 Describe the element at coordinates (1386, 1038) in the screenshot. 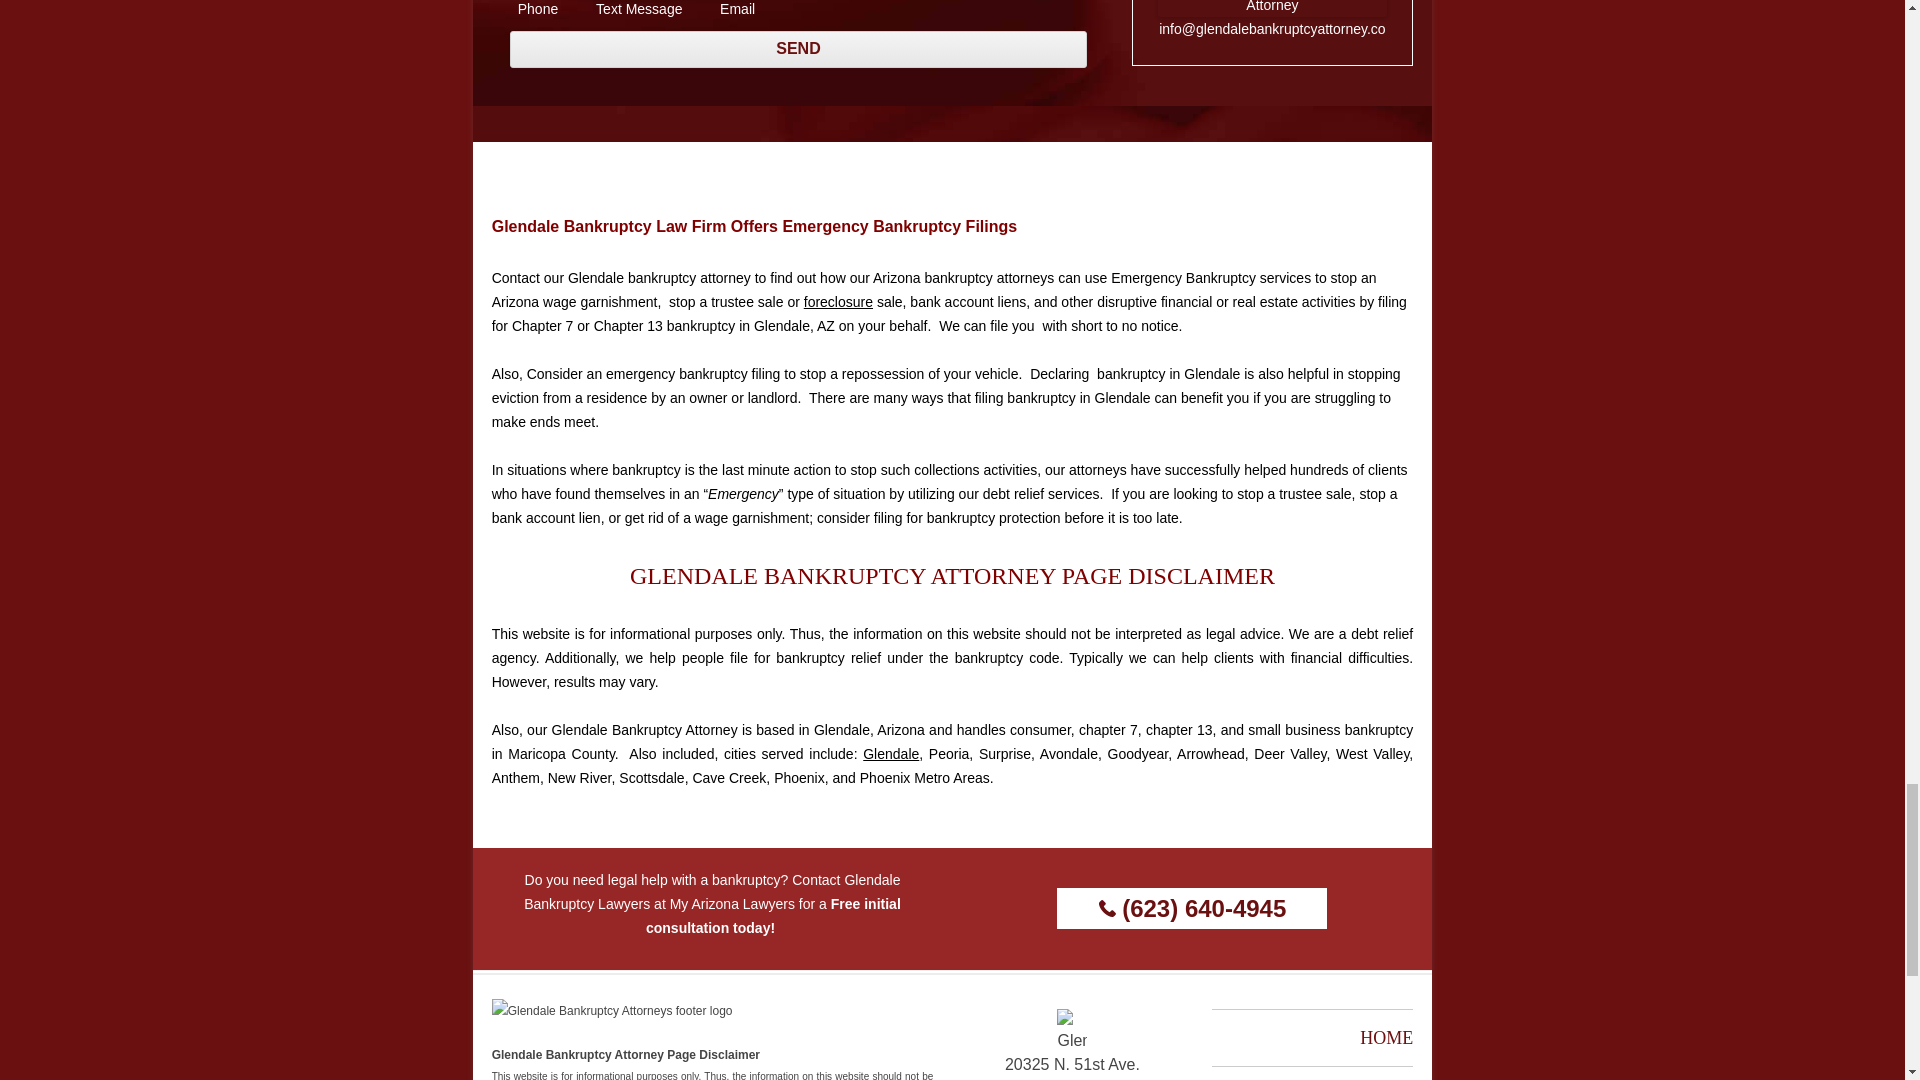

I see `HOME` at that location.